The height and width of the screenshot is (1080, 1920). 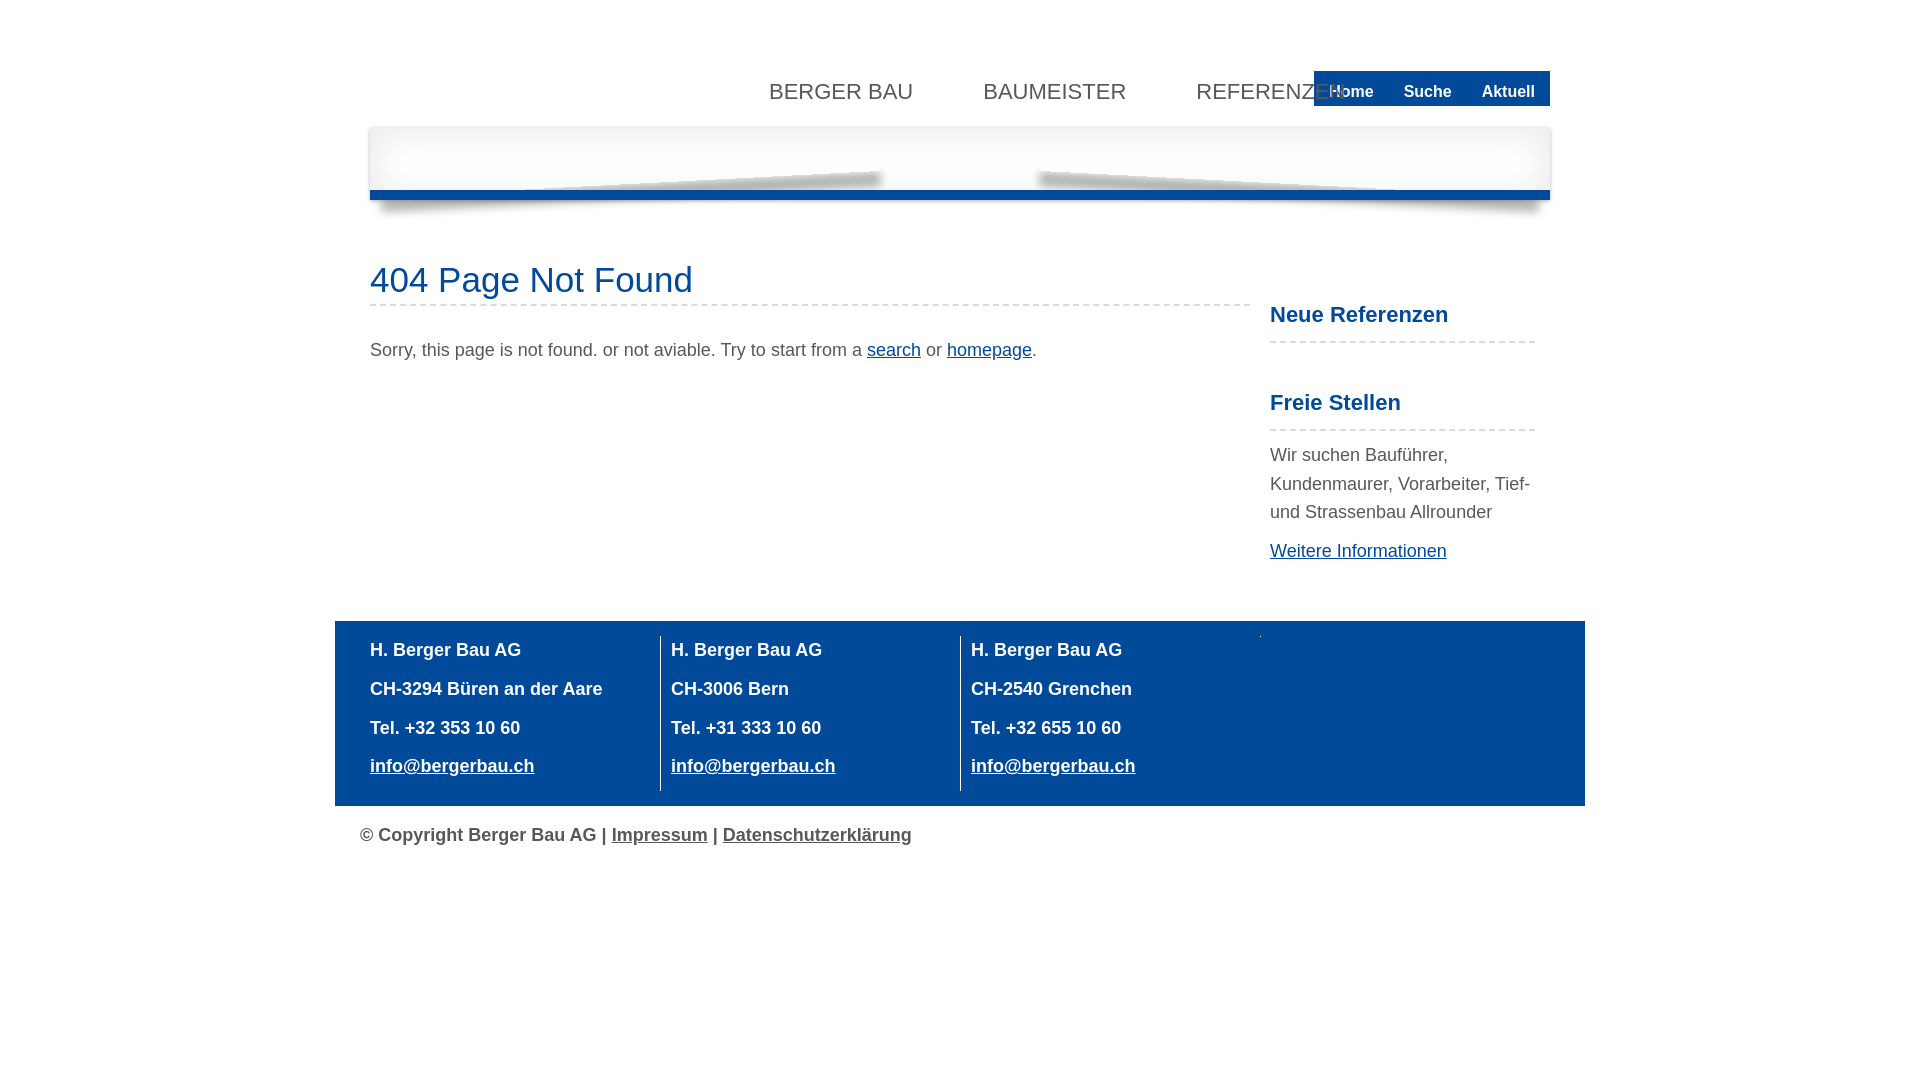 What do you see at coordinates (1358, 551) in the screenshot?
I see `Weitere Informationen` at bounding box center [1358, 551].